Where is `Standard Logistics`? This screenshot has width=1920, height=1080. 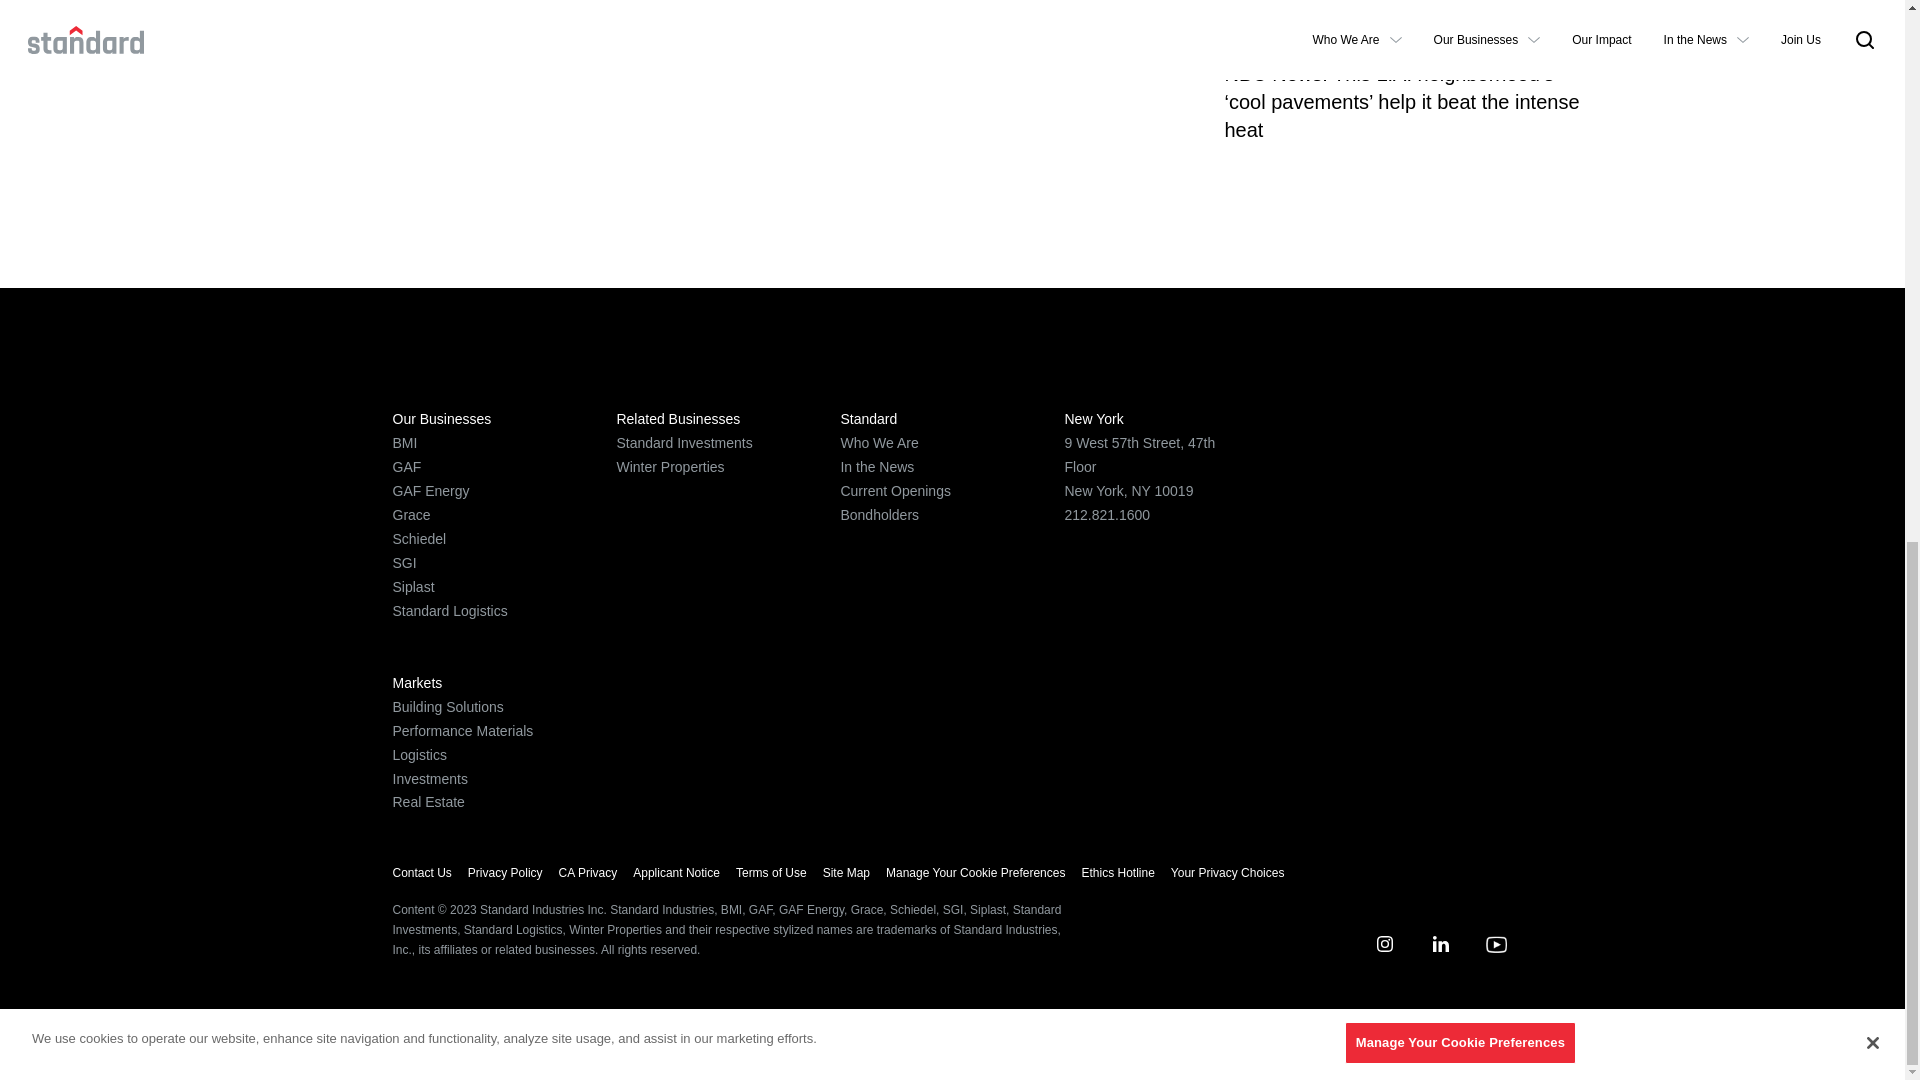
Standard Logistics is located at coordinates (448, 610).